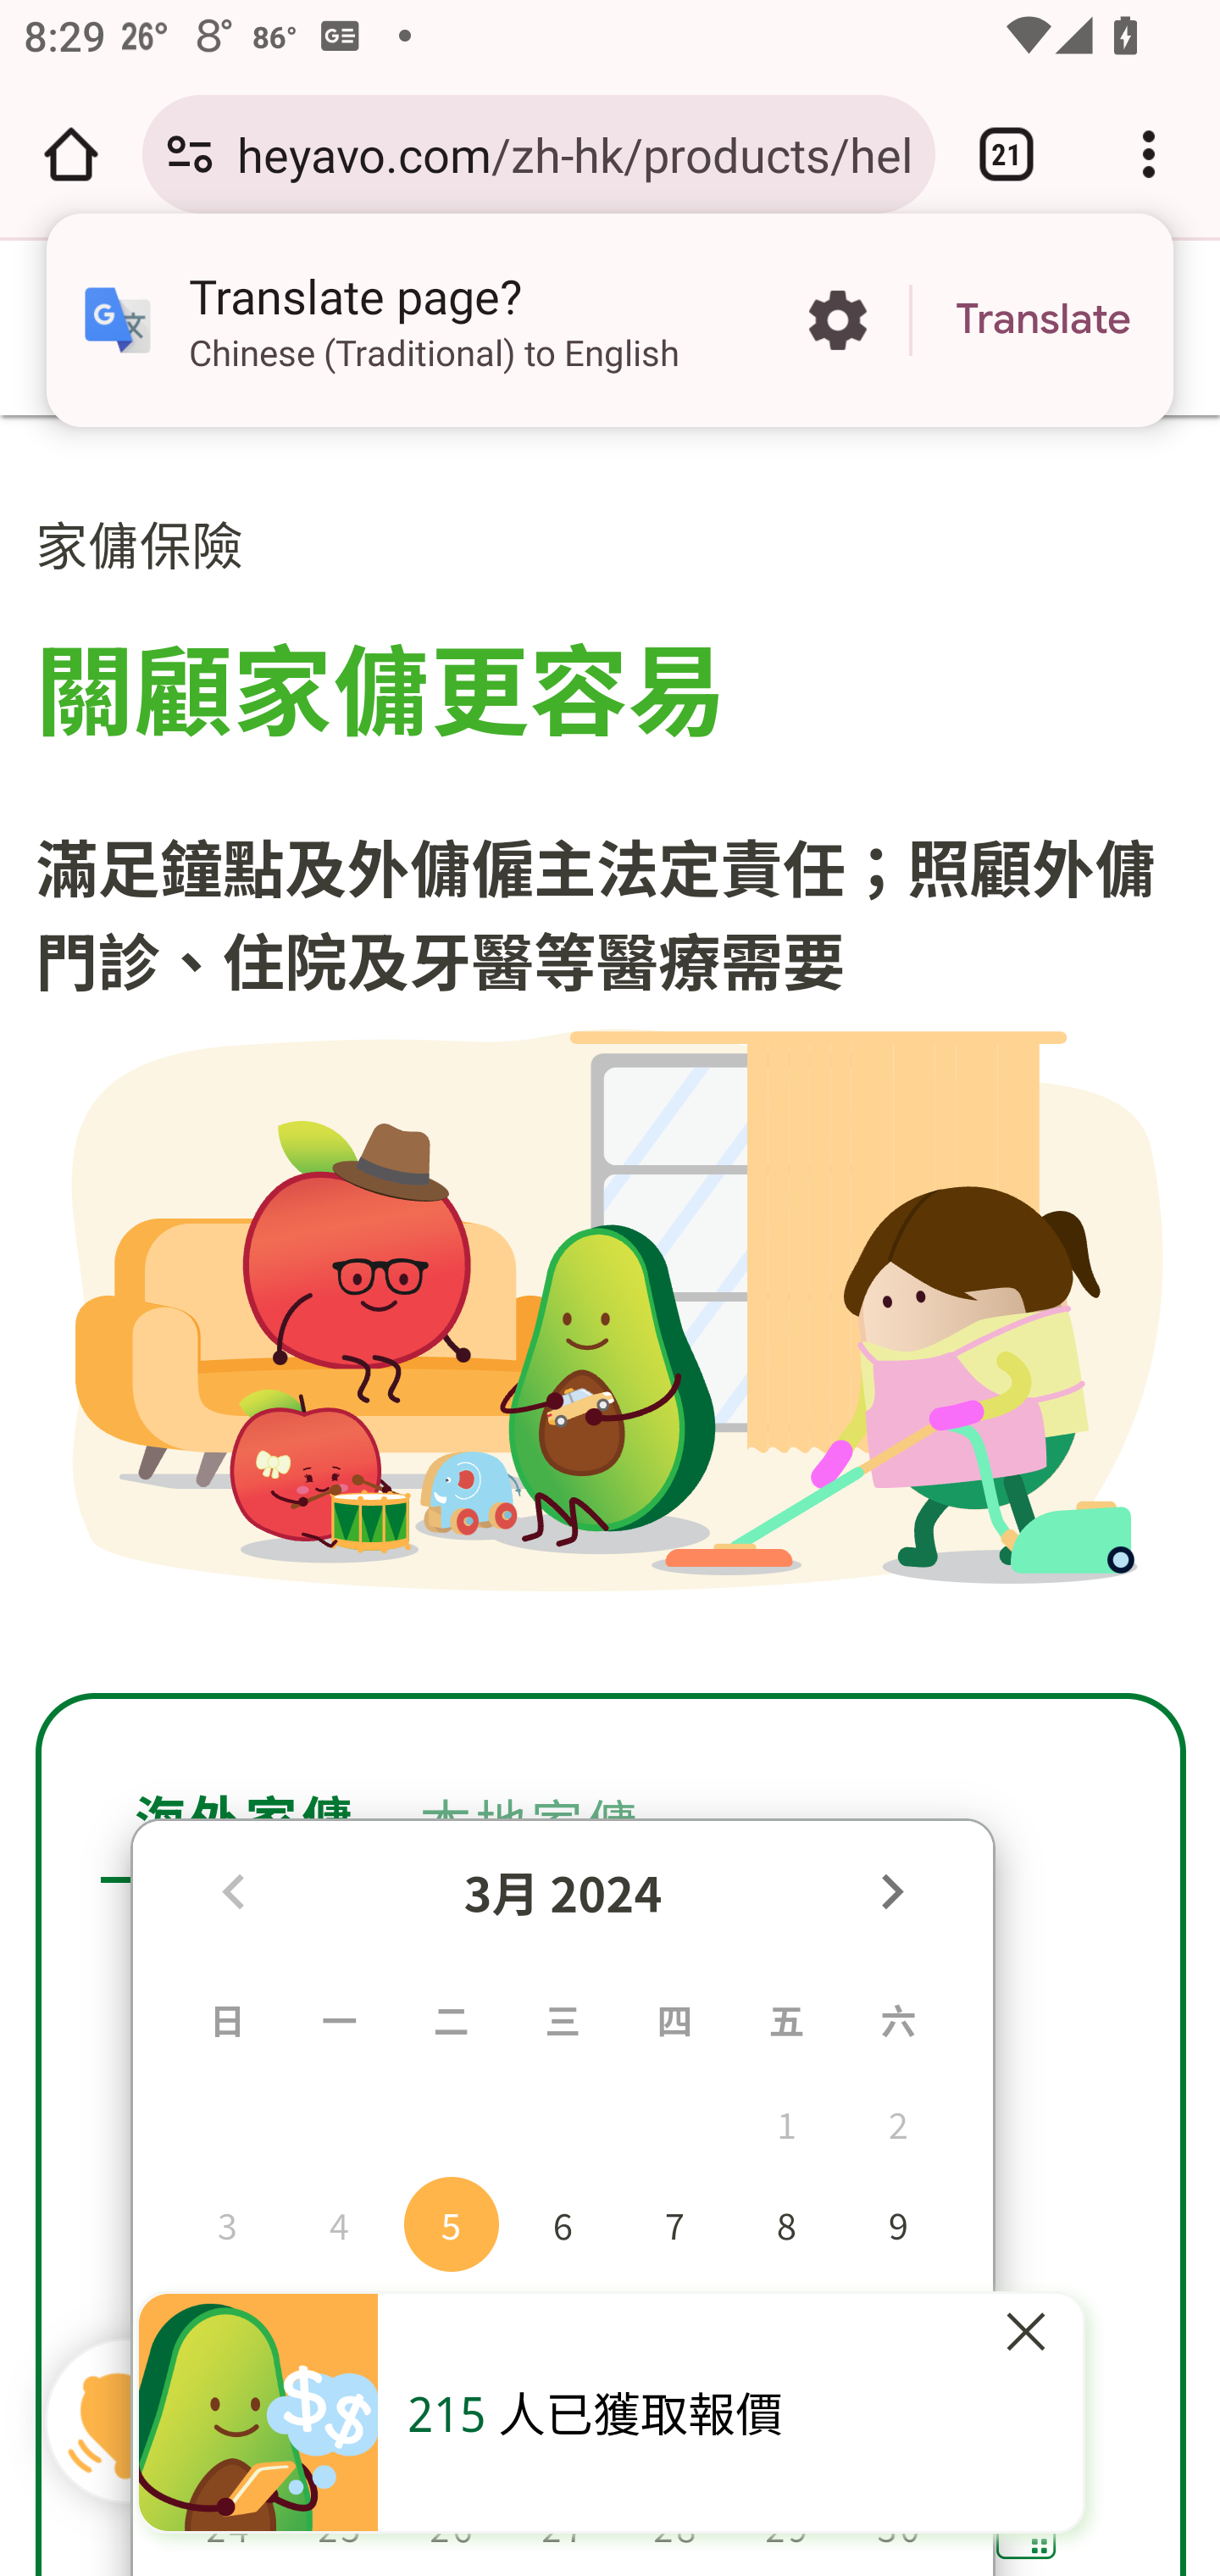  What do you see at coordinates (890, 1890) in the screenshot?
I see `Next month` at bounding box center [890, 1890].